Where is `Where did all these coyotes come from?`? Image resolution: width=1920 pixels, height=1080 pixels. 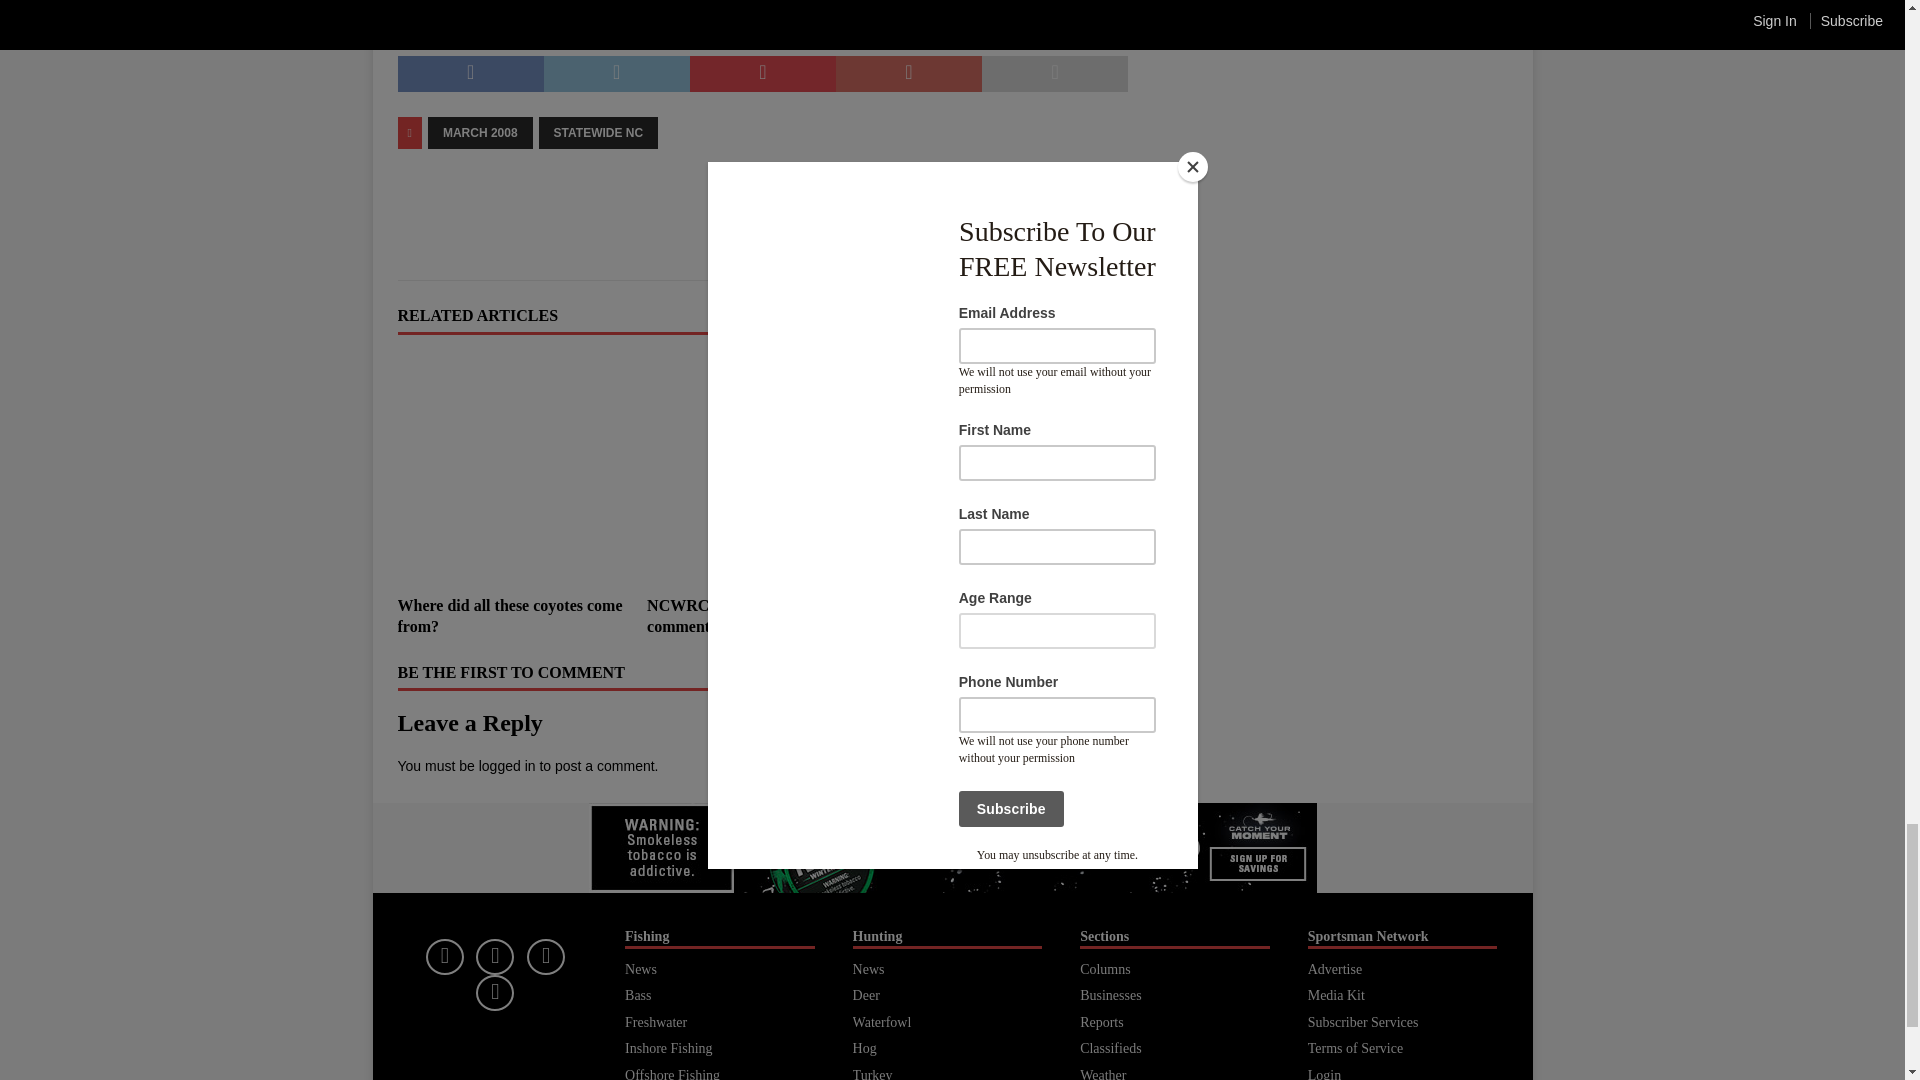
Where did all these coyotes come from? is located at coordinates (513, 470).